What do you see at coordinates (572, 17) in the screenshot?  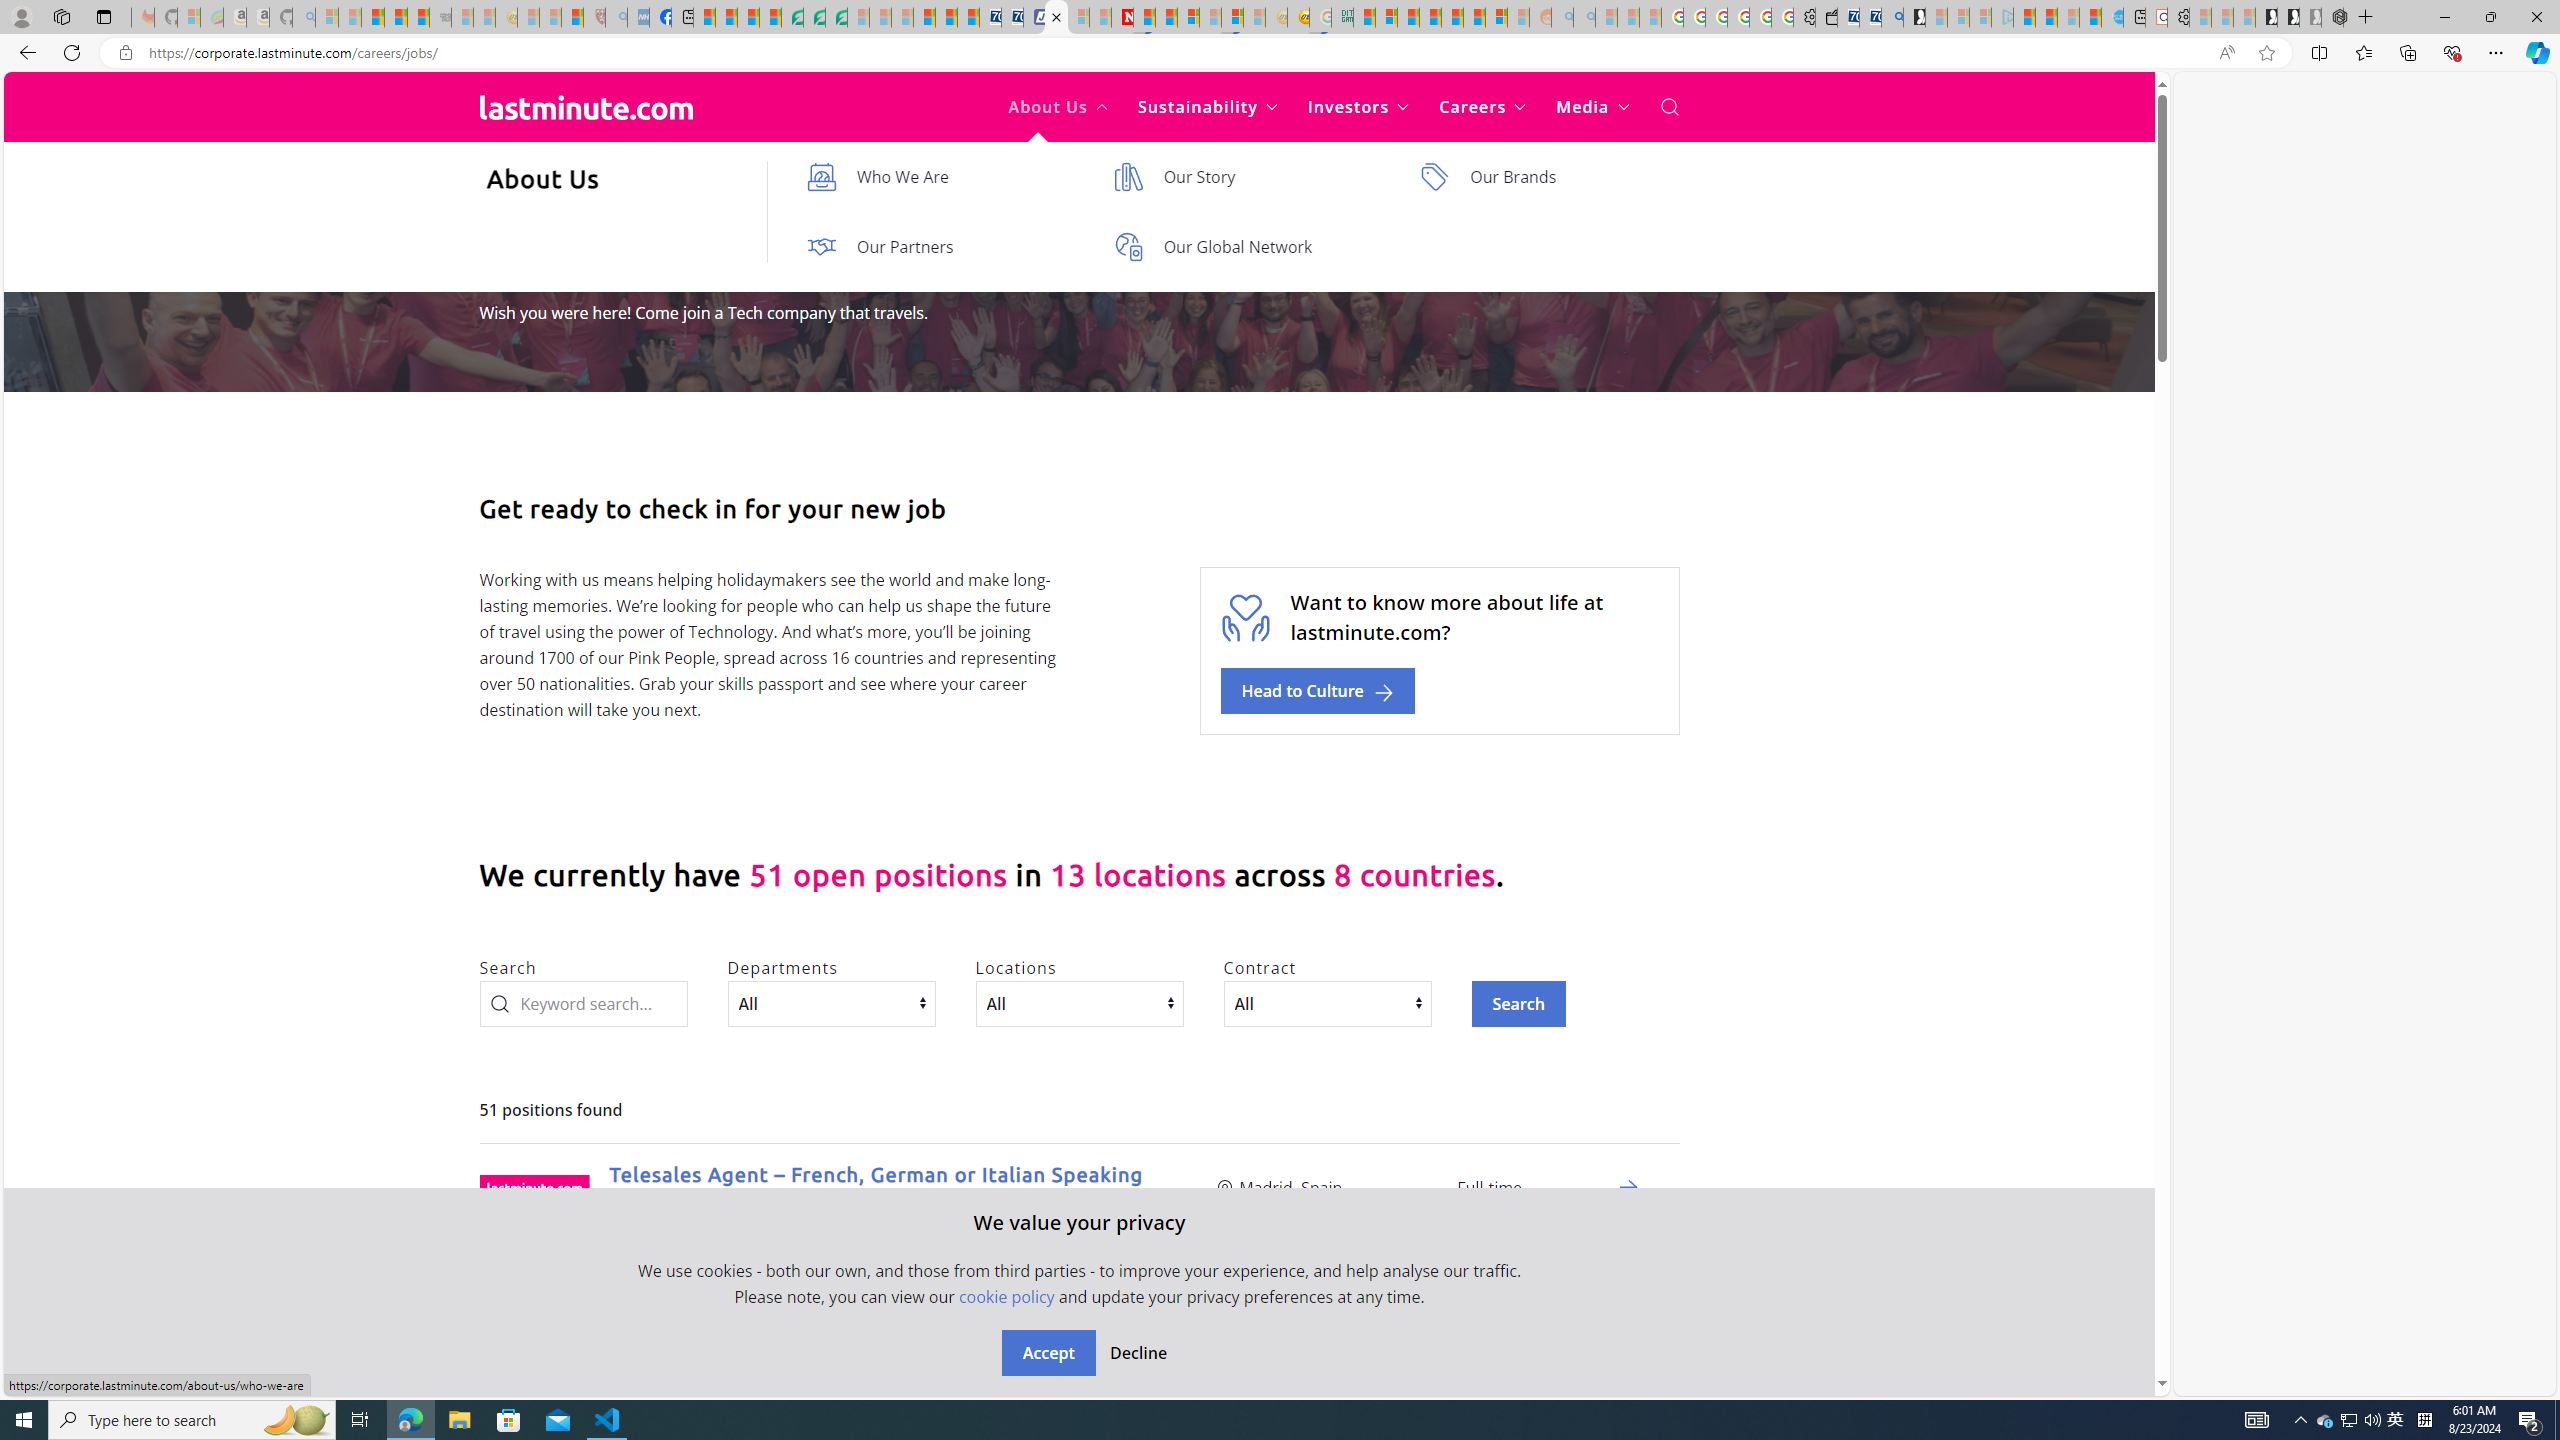 I see `Local - MSN` at bounding box center [572, 17].